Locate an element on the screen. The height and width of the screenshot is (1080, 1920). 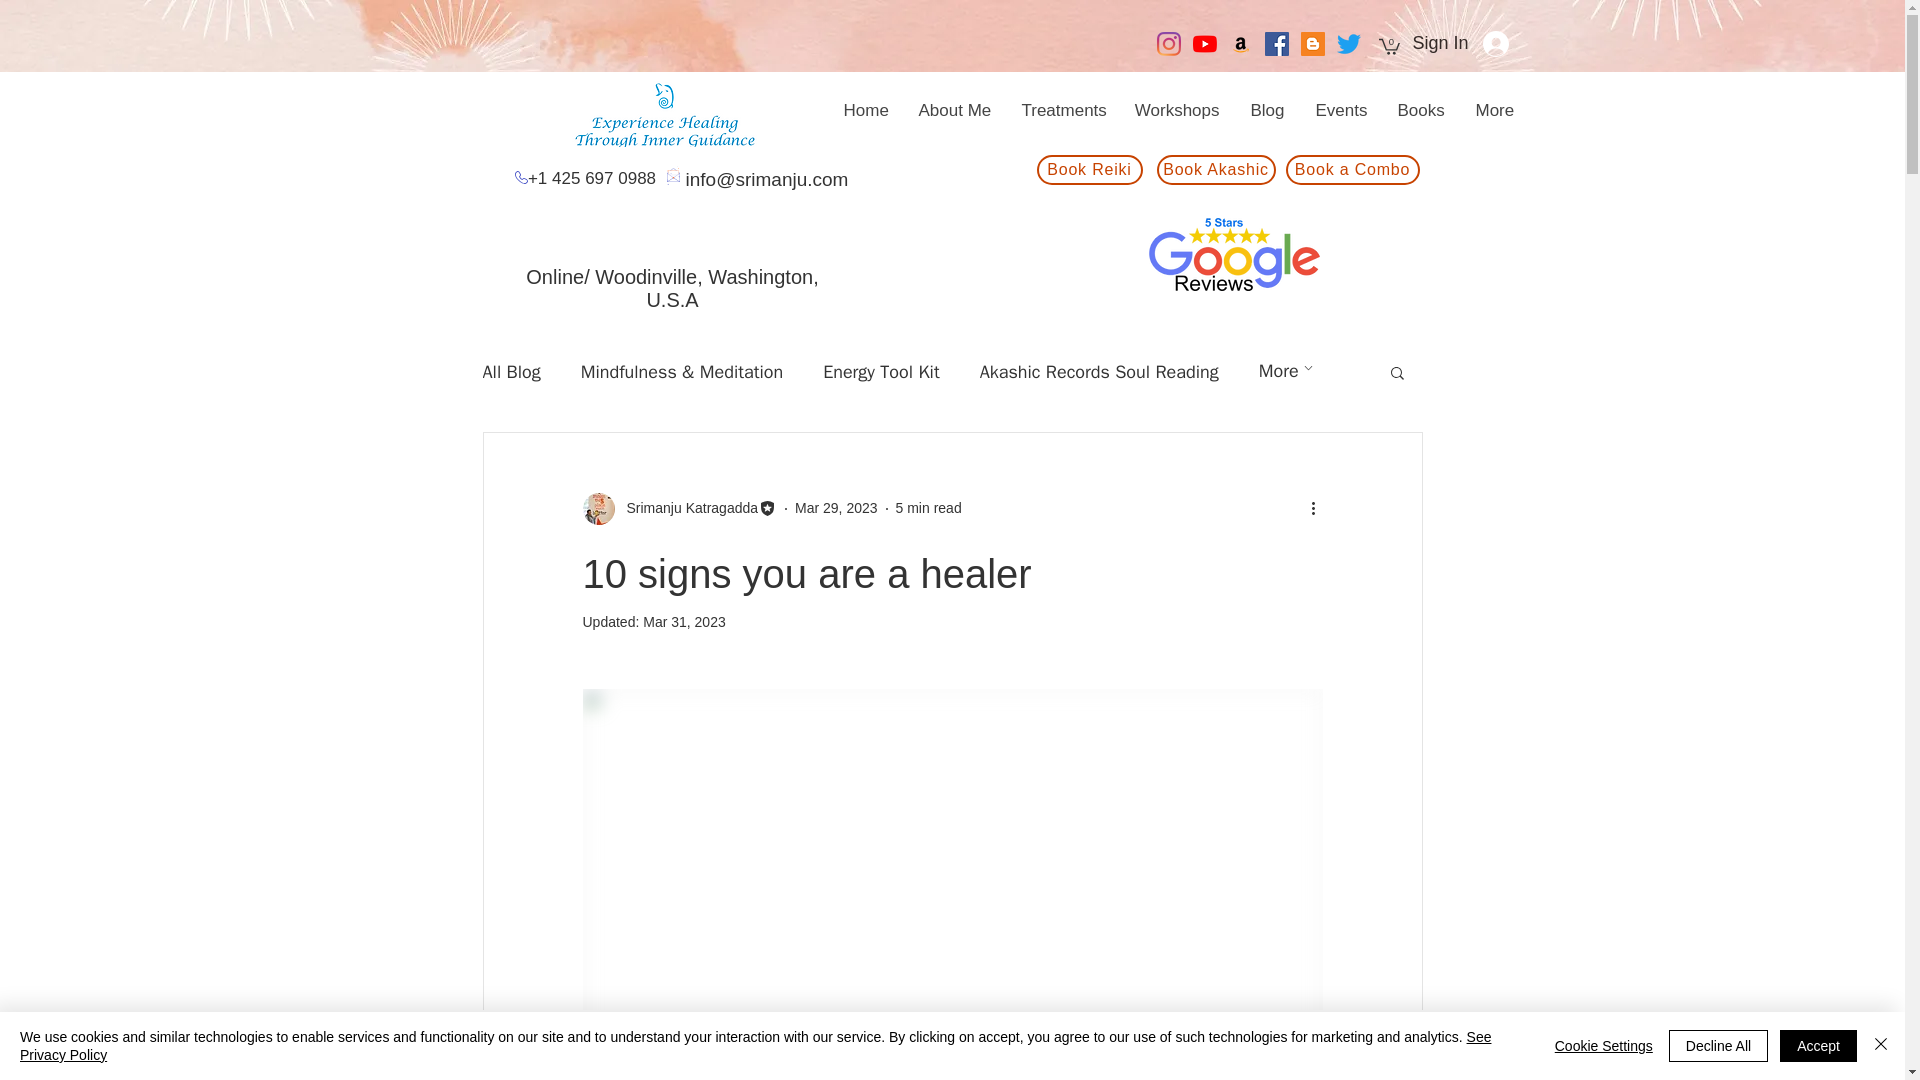
5 min read is located at coordinates (928, 508).